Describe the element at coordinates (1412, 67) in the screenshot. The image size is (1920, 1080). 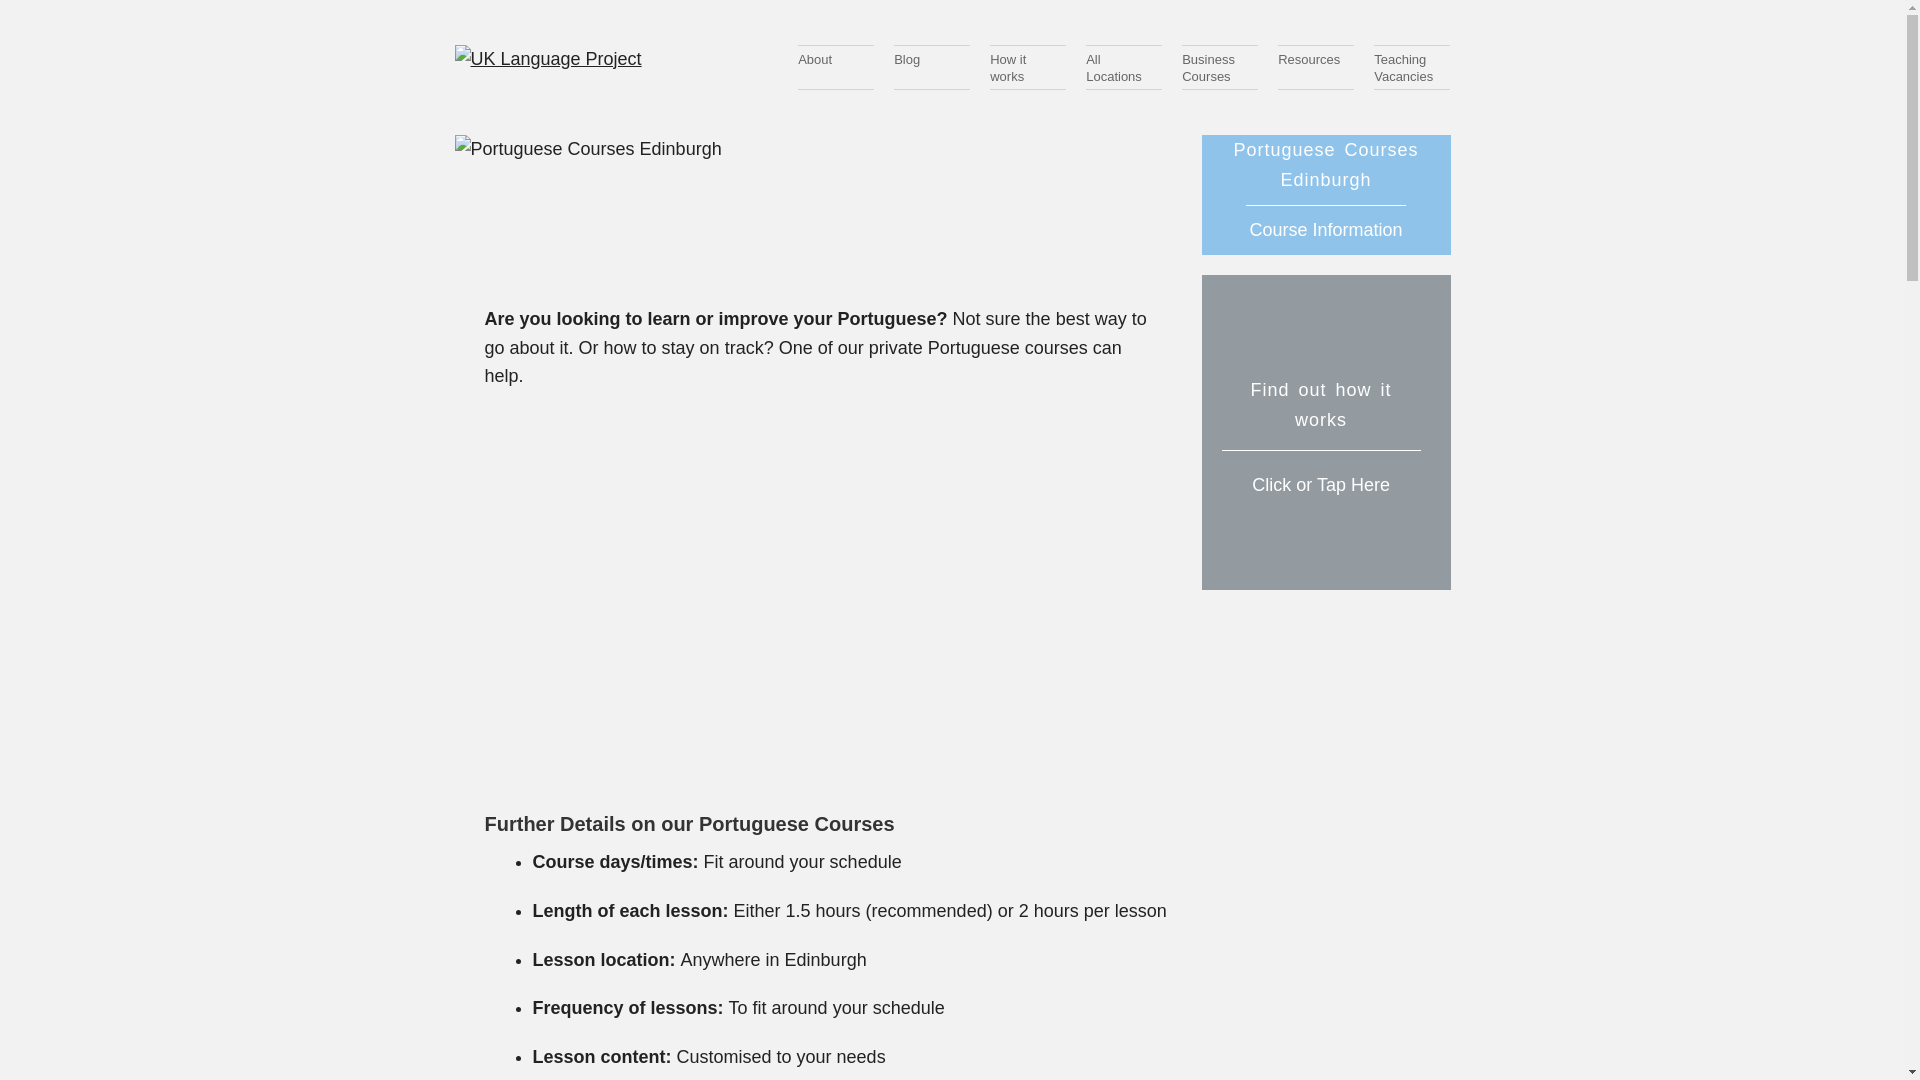
I see `Teaching Vacancies` at that location.